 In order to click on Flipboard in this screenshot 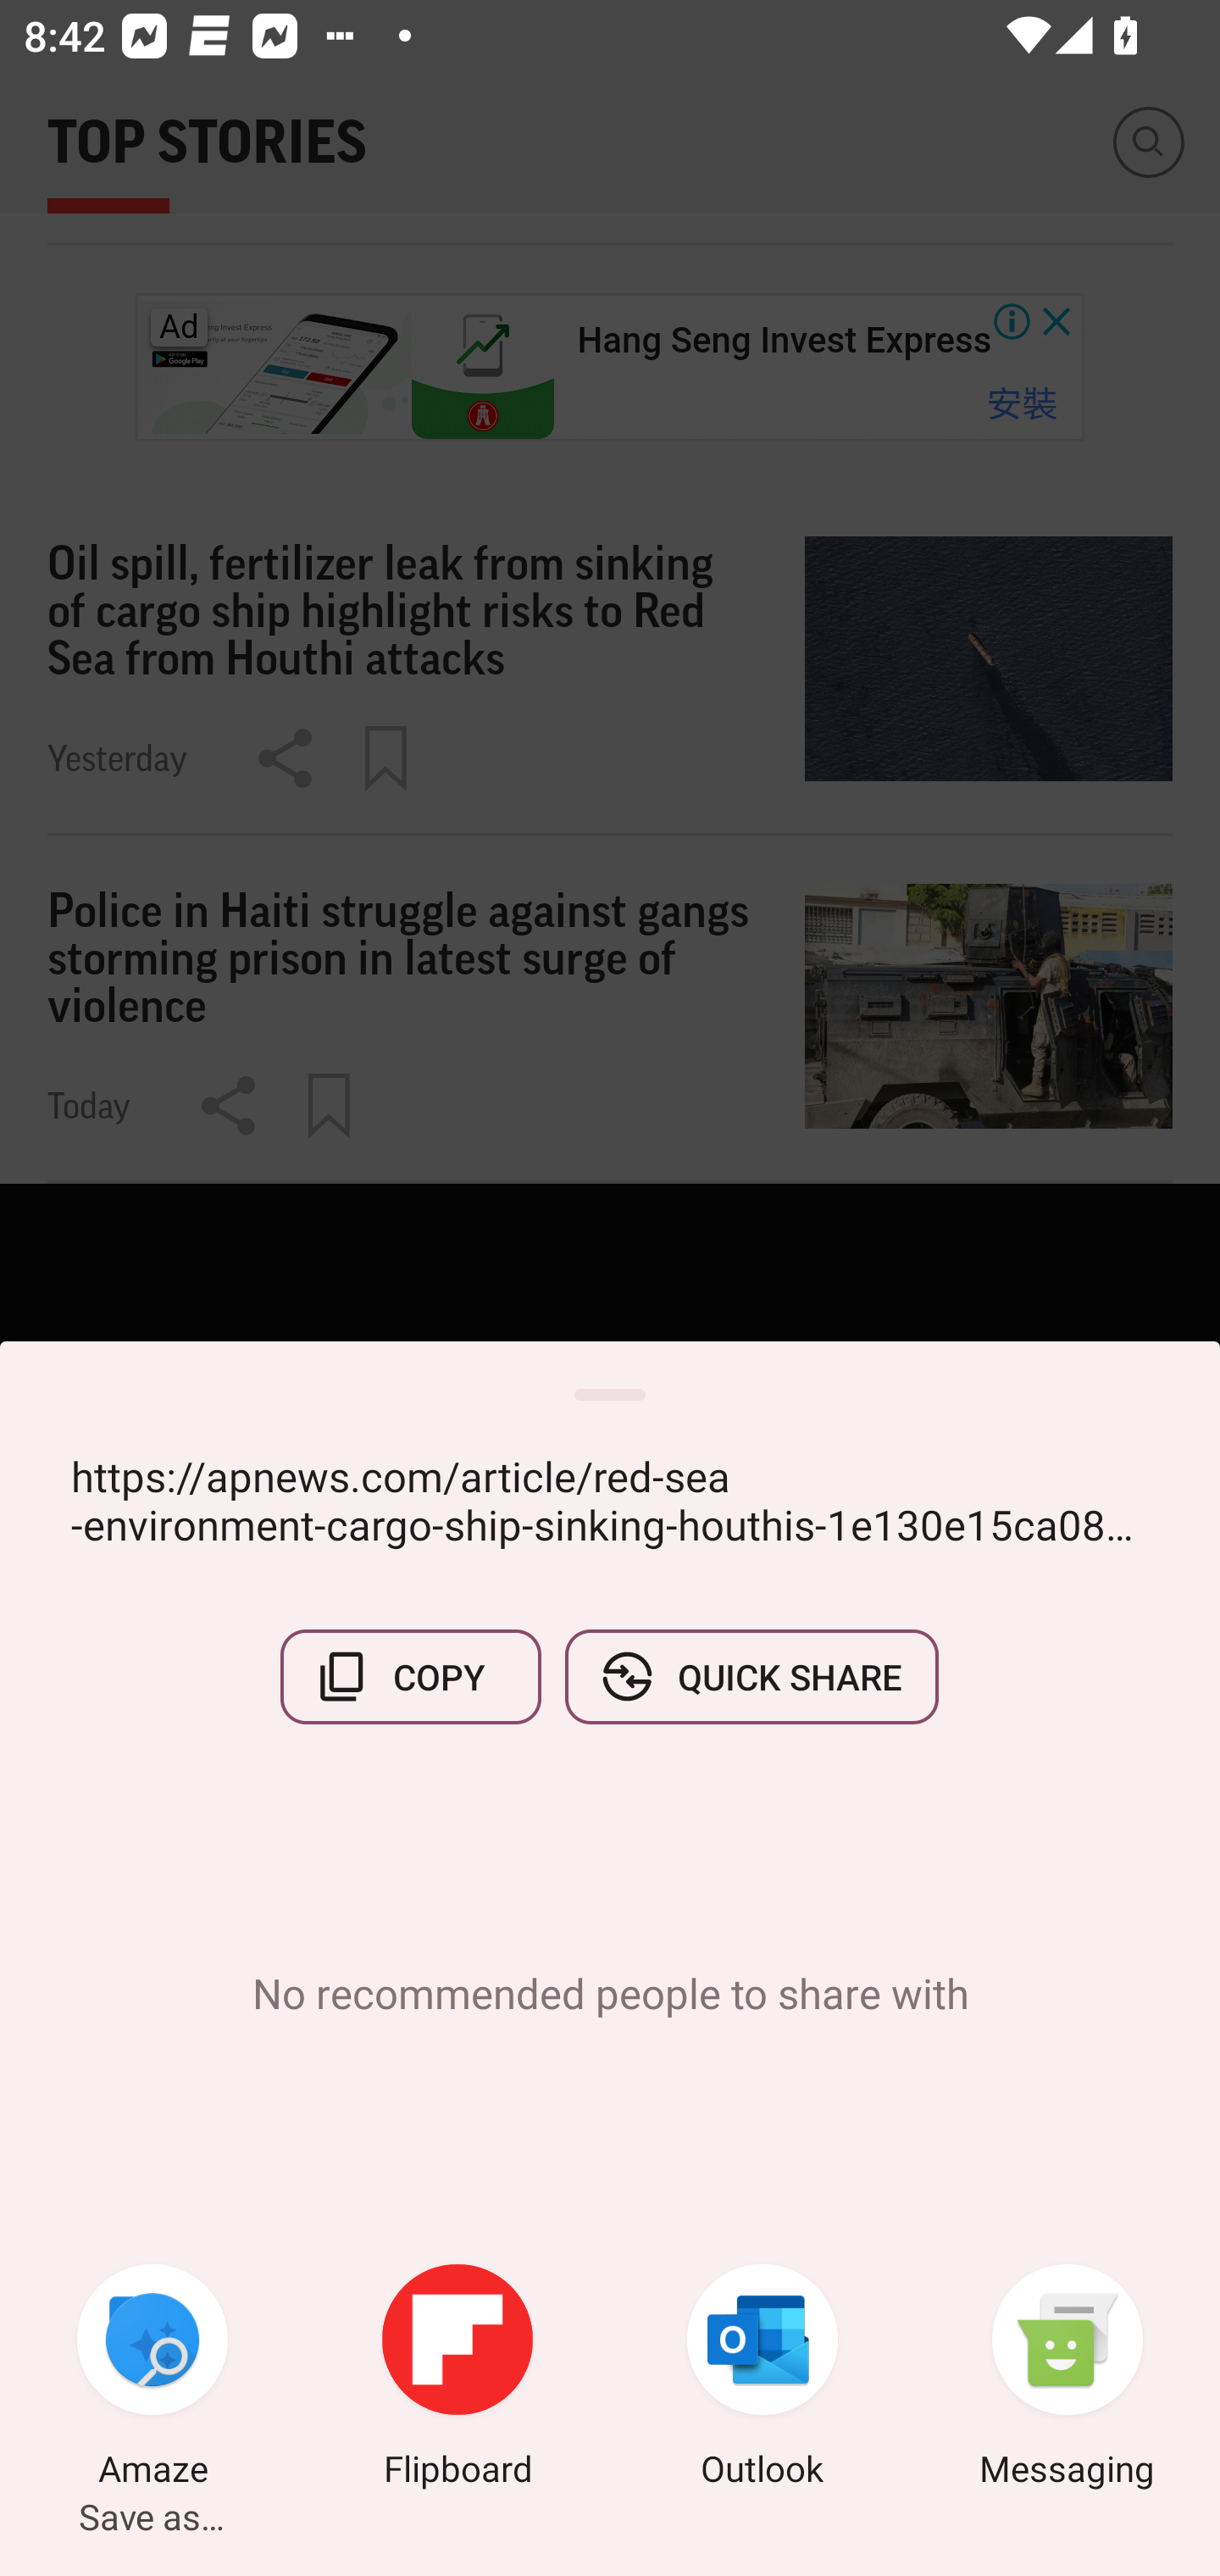, I will do `click(457, 2379)`.